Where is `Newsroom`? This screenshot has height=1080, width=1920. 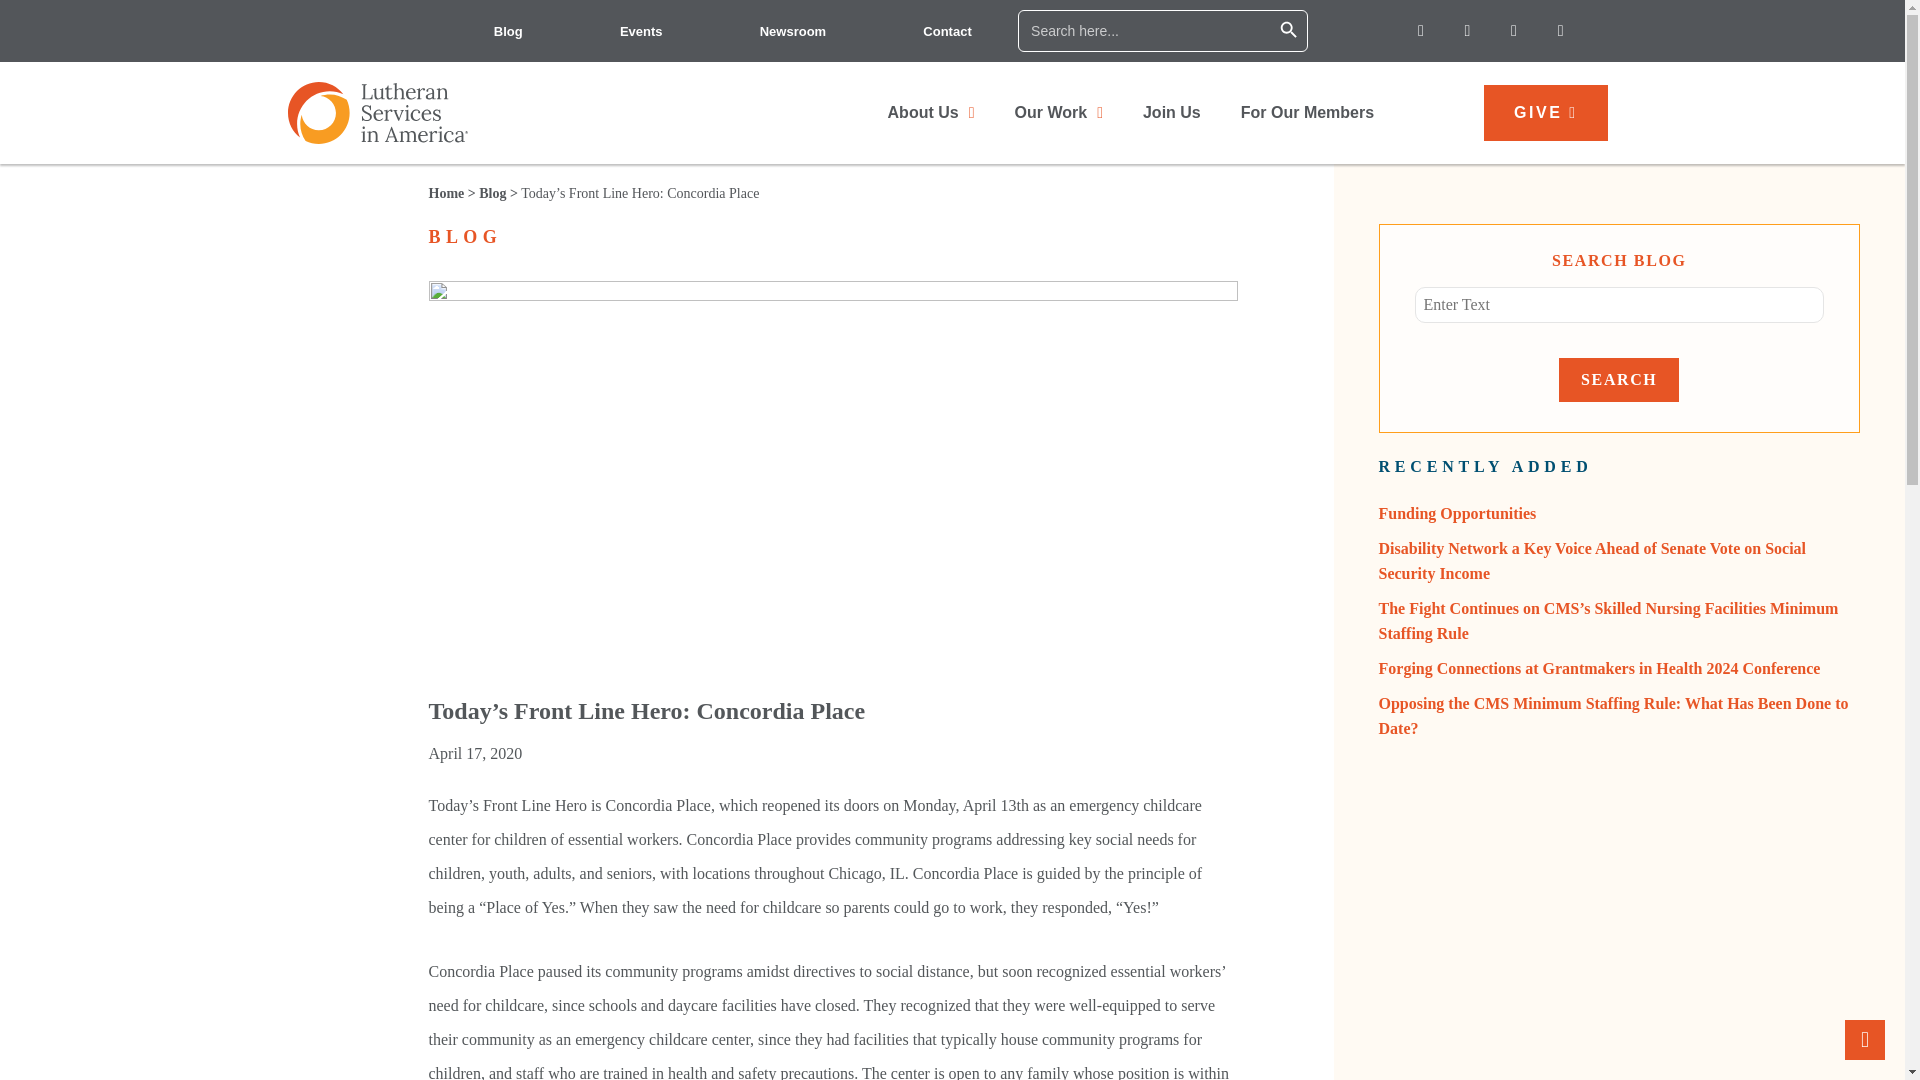 Newsroom is located at coordinates (792, 30).